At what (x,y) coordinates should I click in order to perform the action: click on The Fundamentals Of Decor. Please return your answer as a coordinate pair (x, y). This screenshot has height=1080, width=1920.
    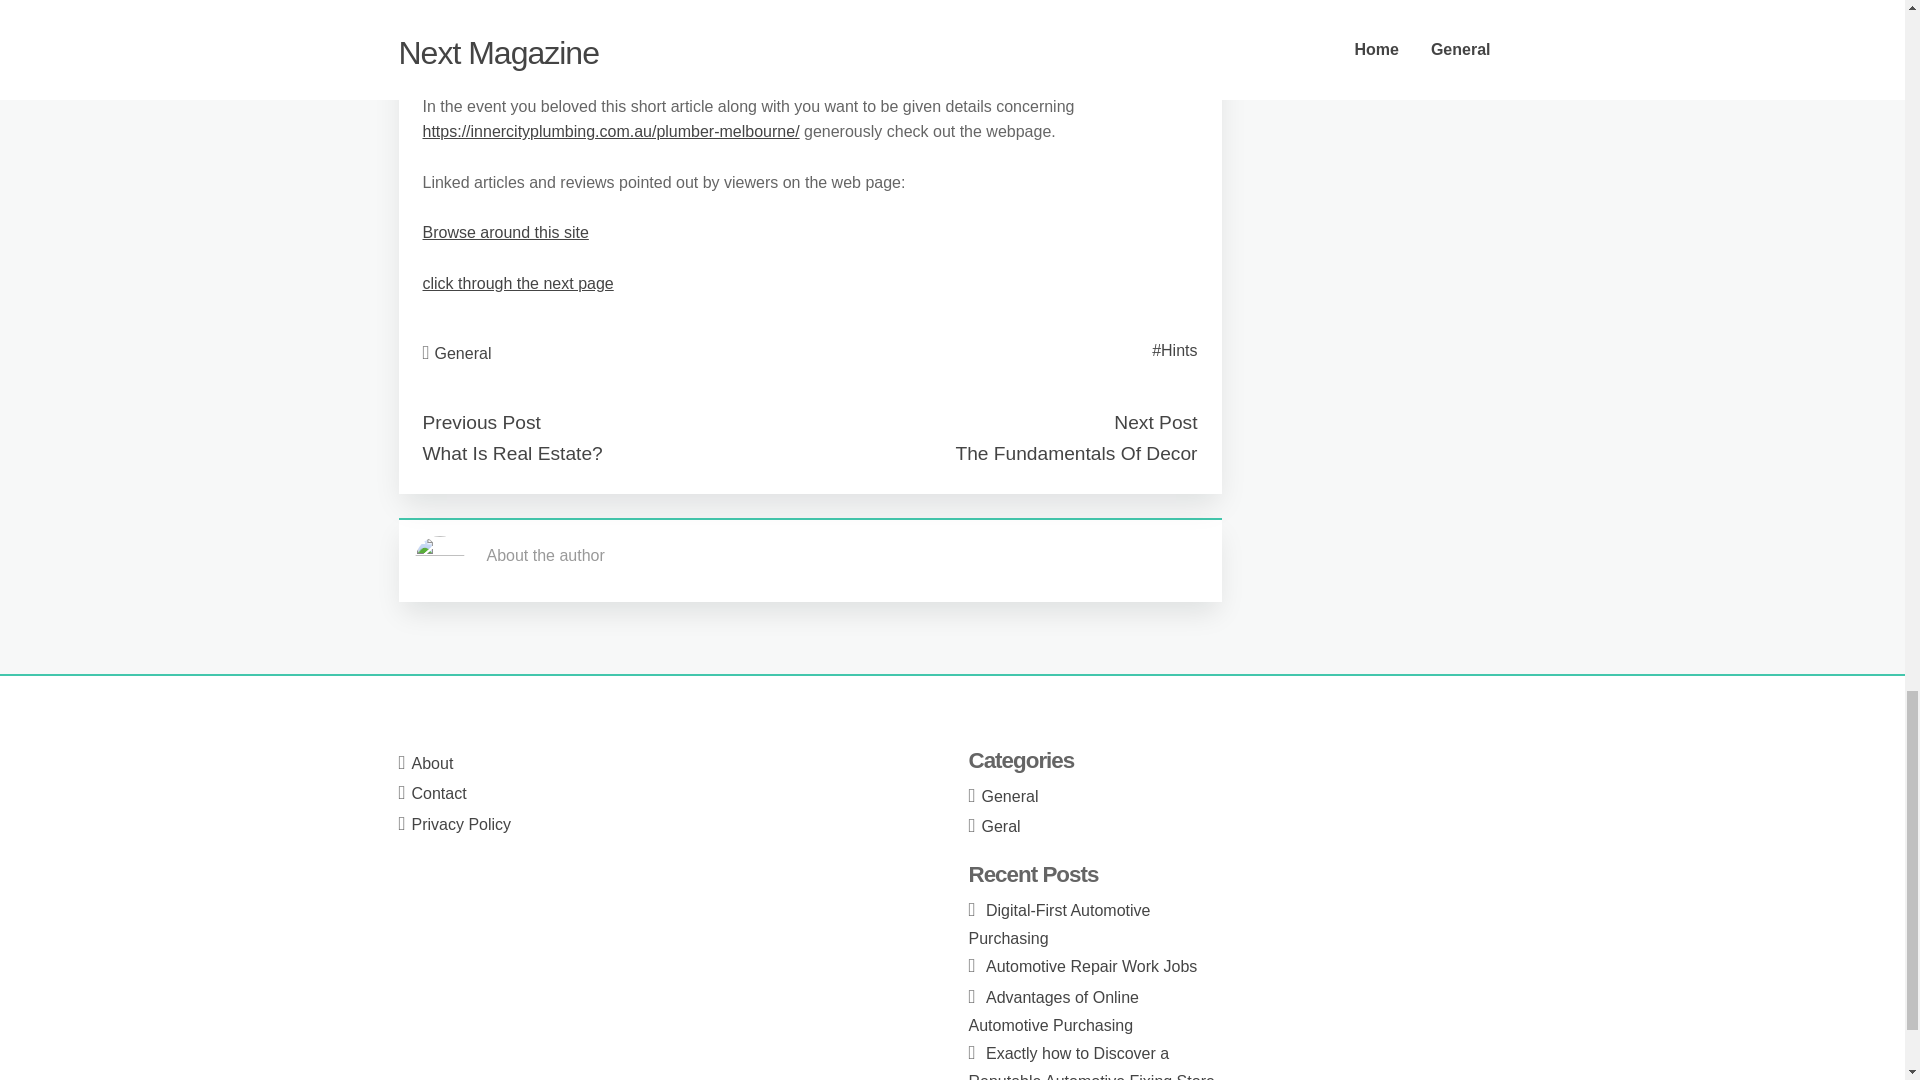
    Looking at the image, I should click on (1075, 453).